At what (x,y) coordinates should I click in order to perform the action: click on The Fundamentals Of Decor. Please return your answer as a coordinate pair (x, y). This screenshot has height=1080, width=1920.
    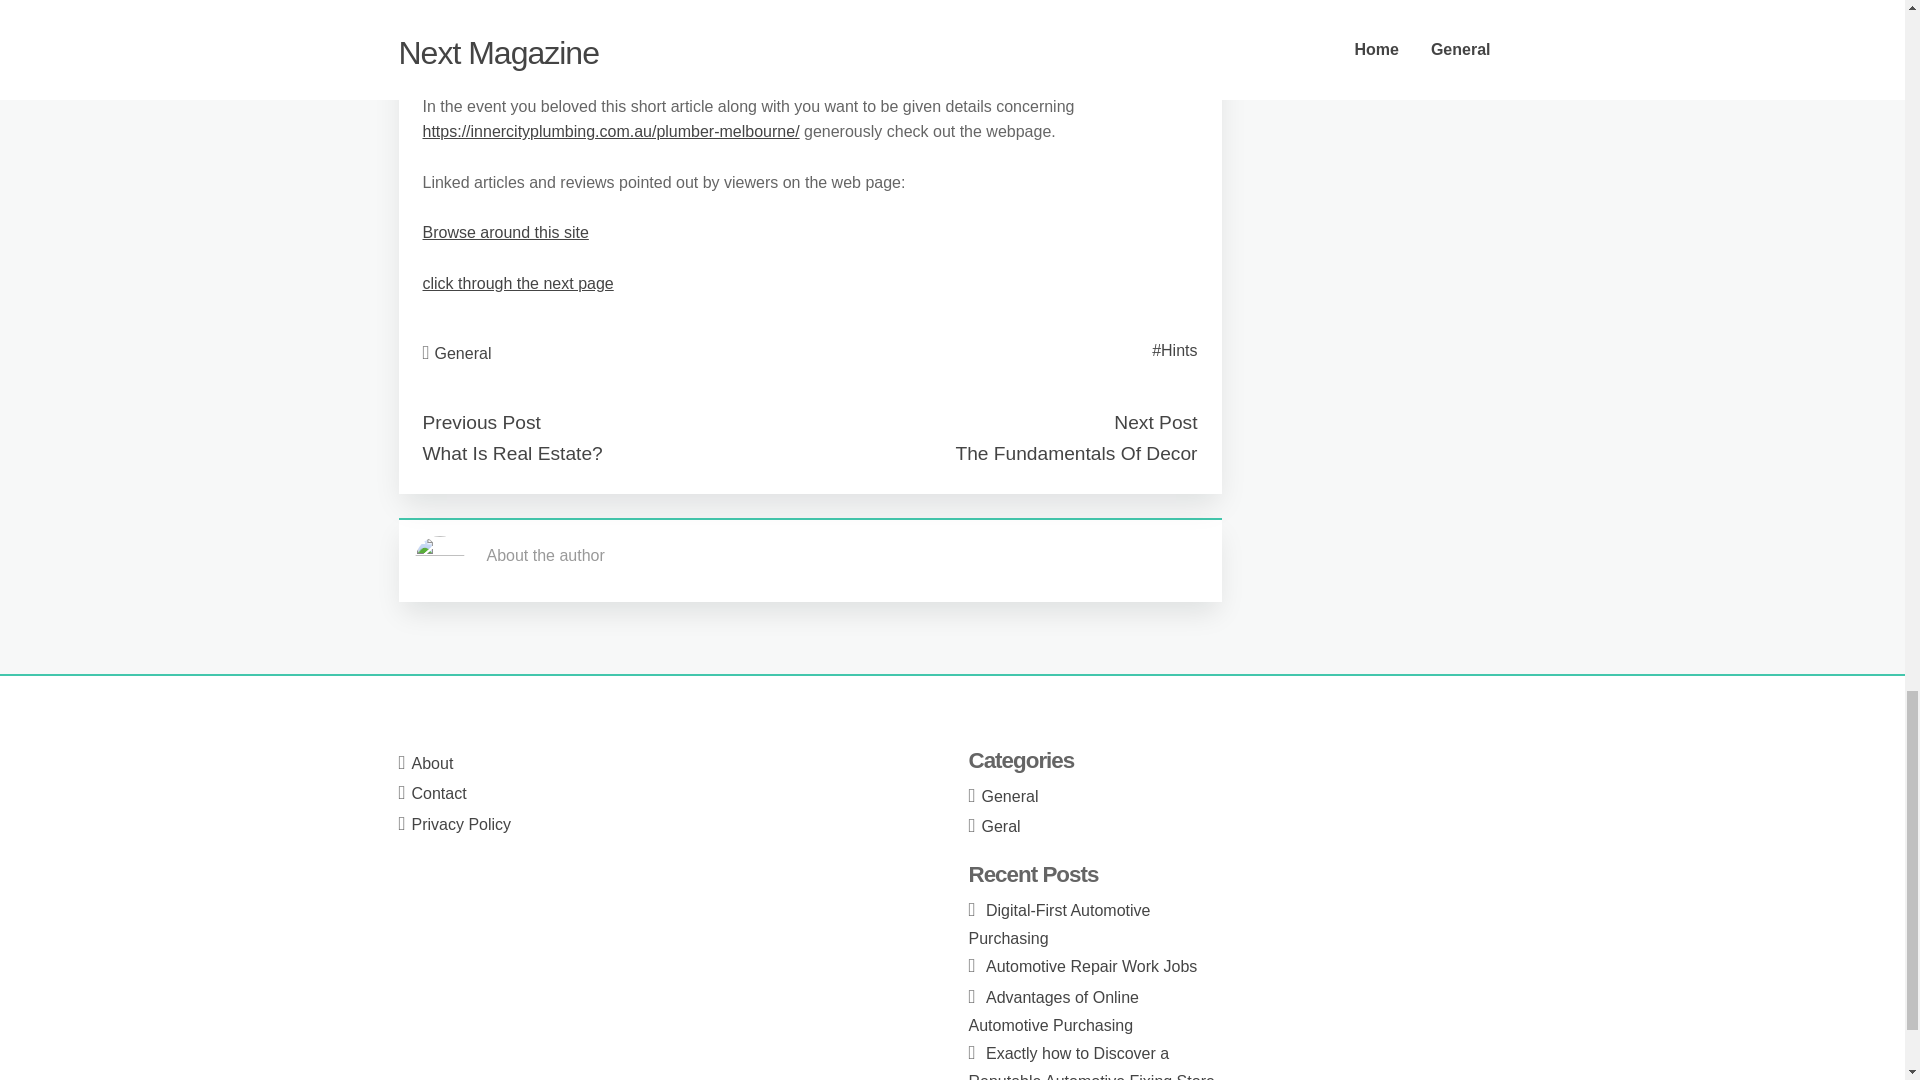
    Looking at the image, I should click on (1075, 453).